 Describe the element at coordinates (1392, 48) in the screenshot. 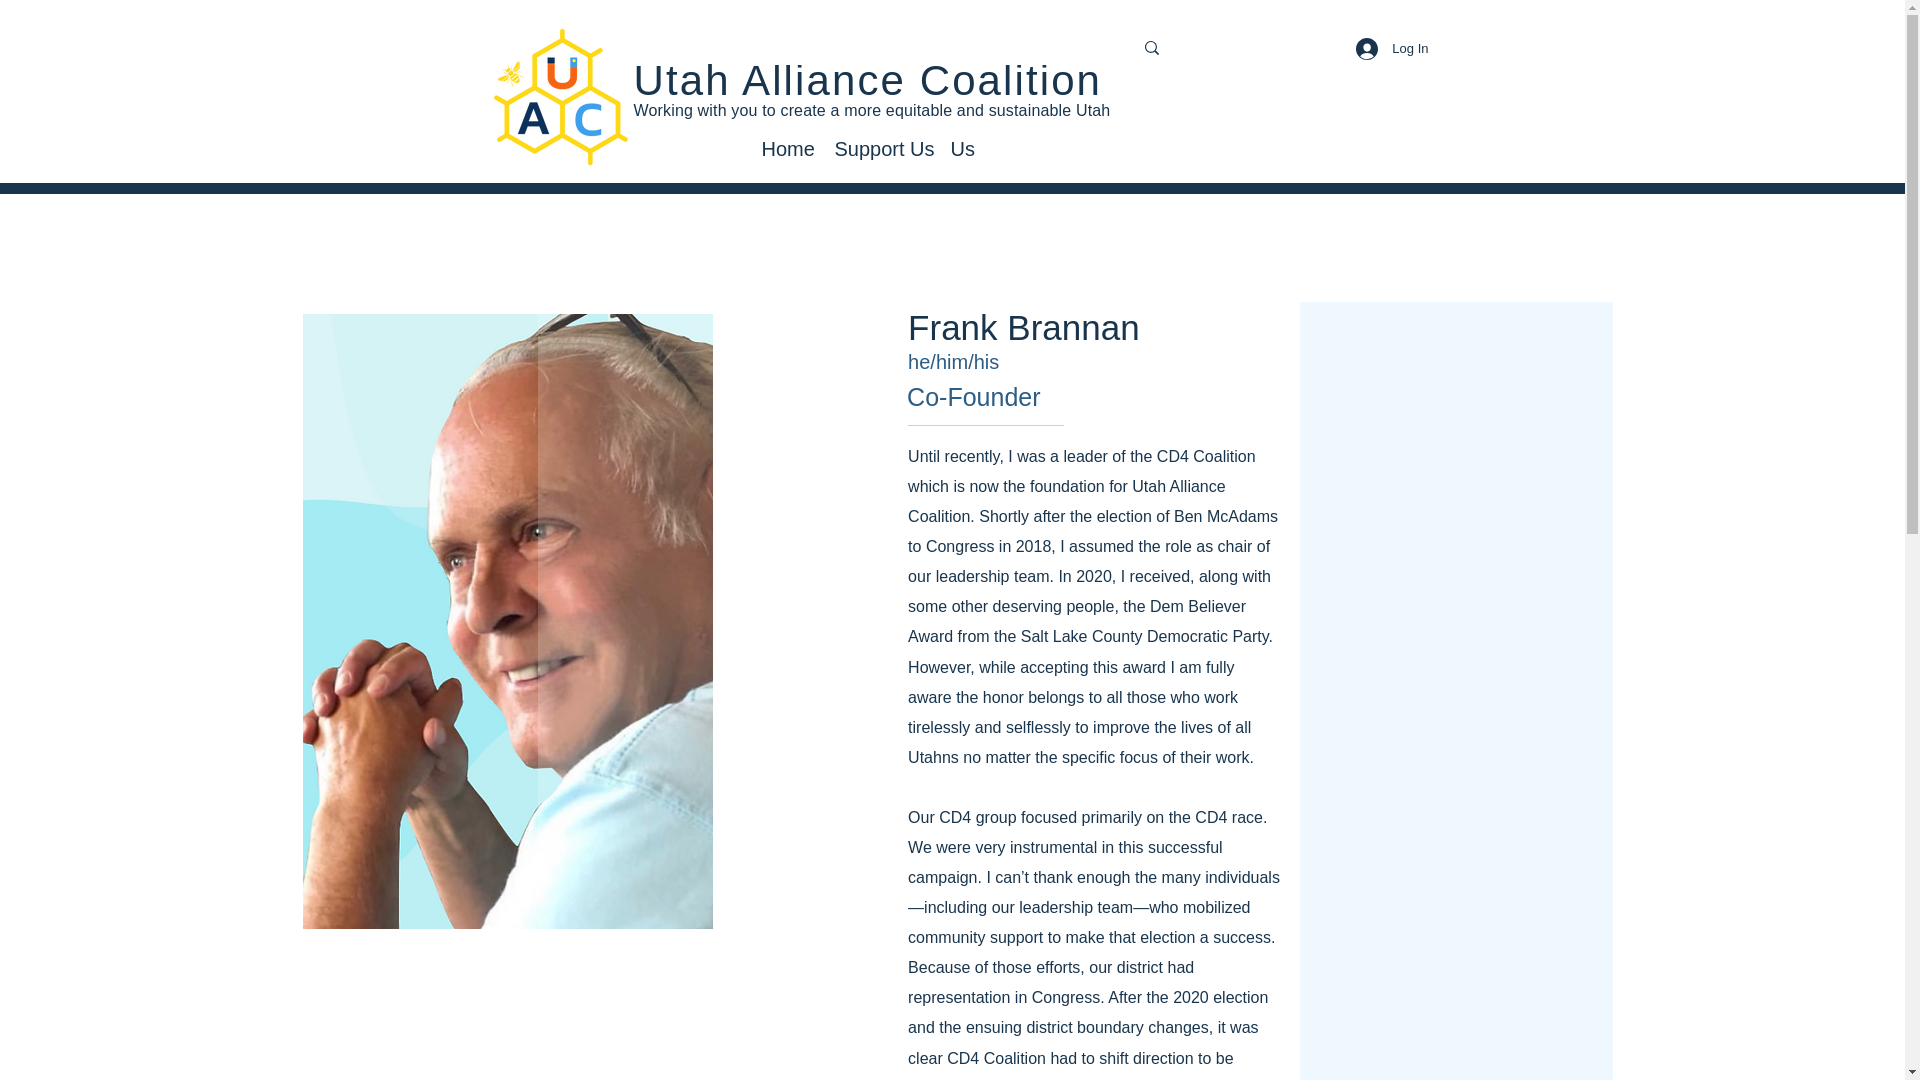

I see `Log In` at that location.